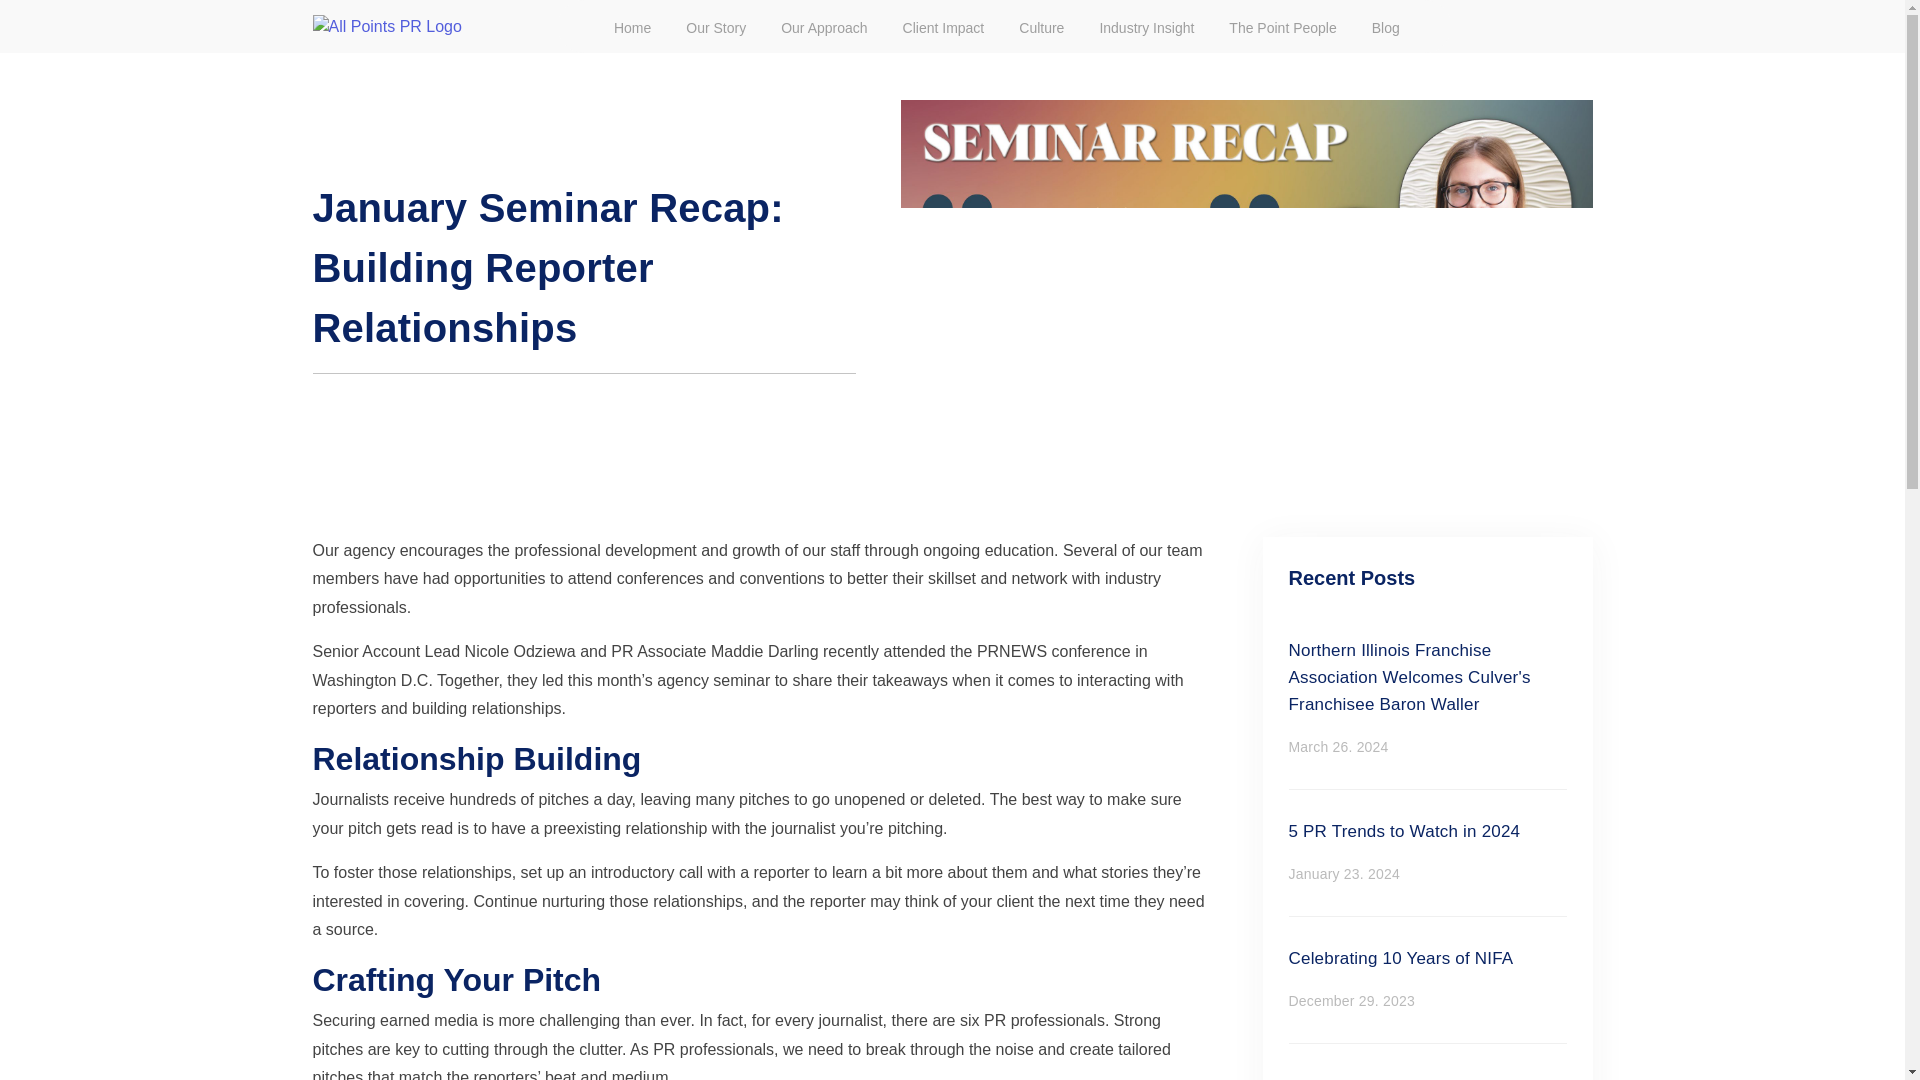 Image resolution: width=1920 pixels, height=1080 pixels. Describe the element at coordinates (1041, 28) in the screenshot. I see `Culture` at that location.